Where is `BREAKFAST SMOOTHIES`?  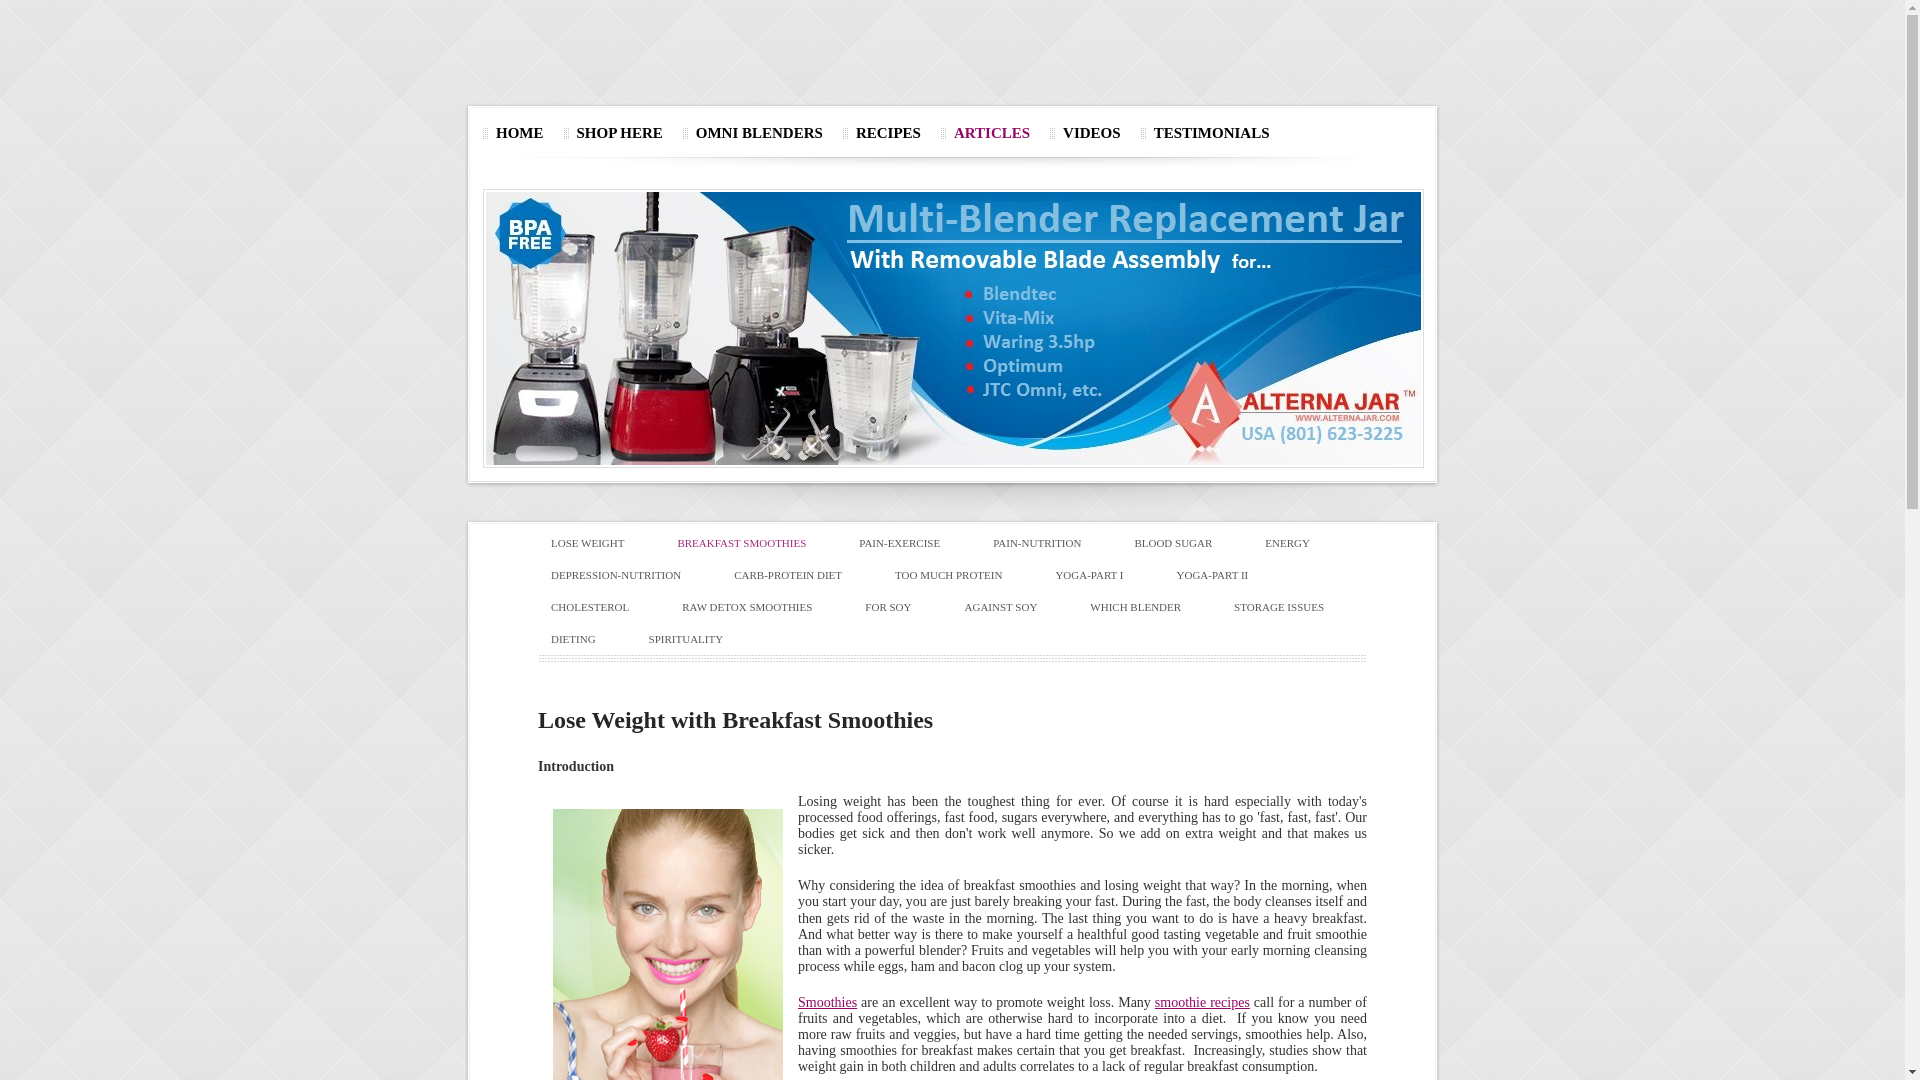
BREAKFAST SMOOTHIES is located at coordinates (755, 543).